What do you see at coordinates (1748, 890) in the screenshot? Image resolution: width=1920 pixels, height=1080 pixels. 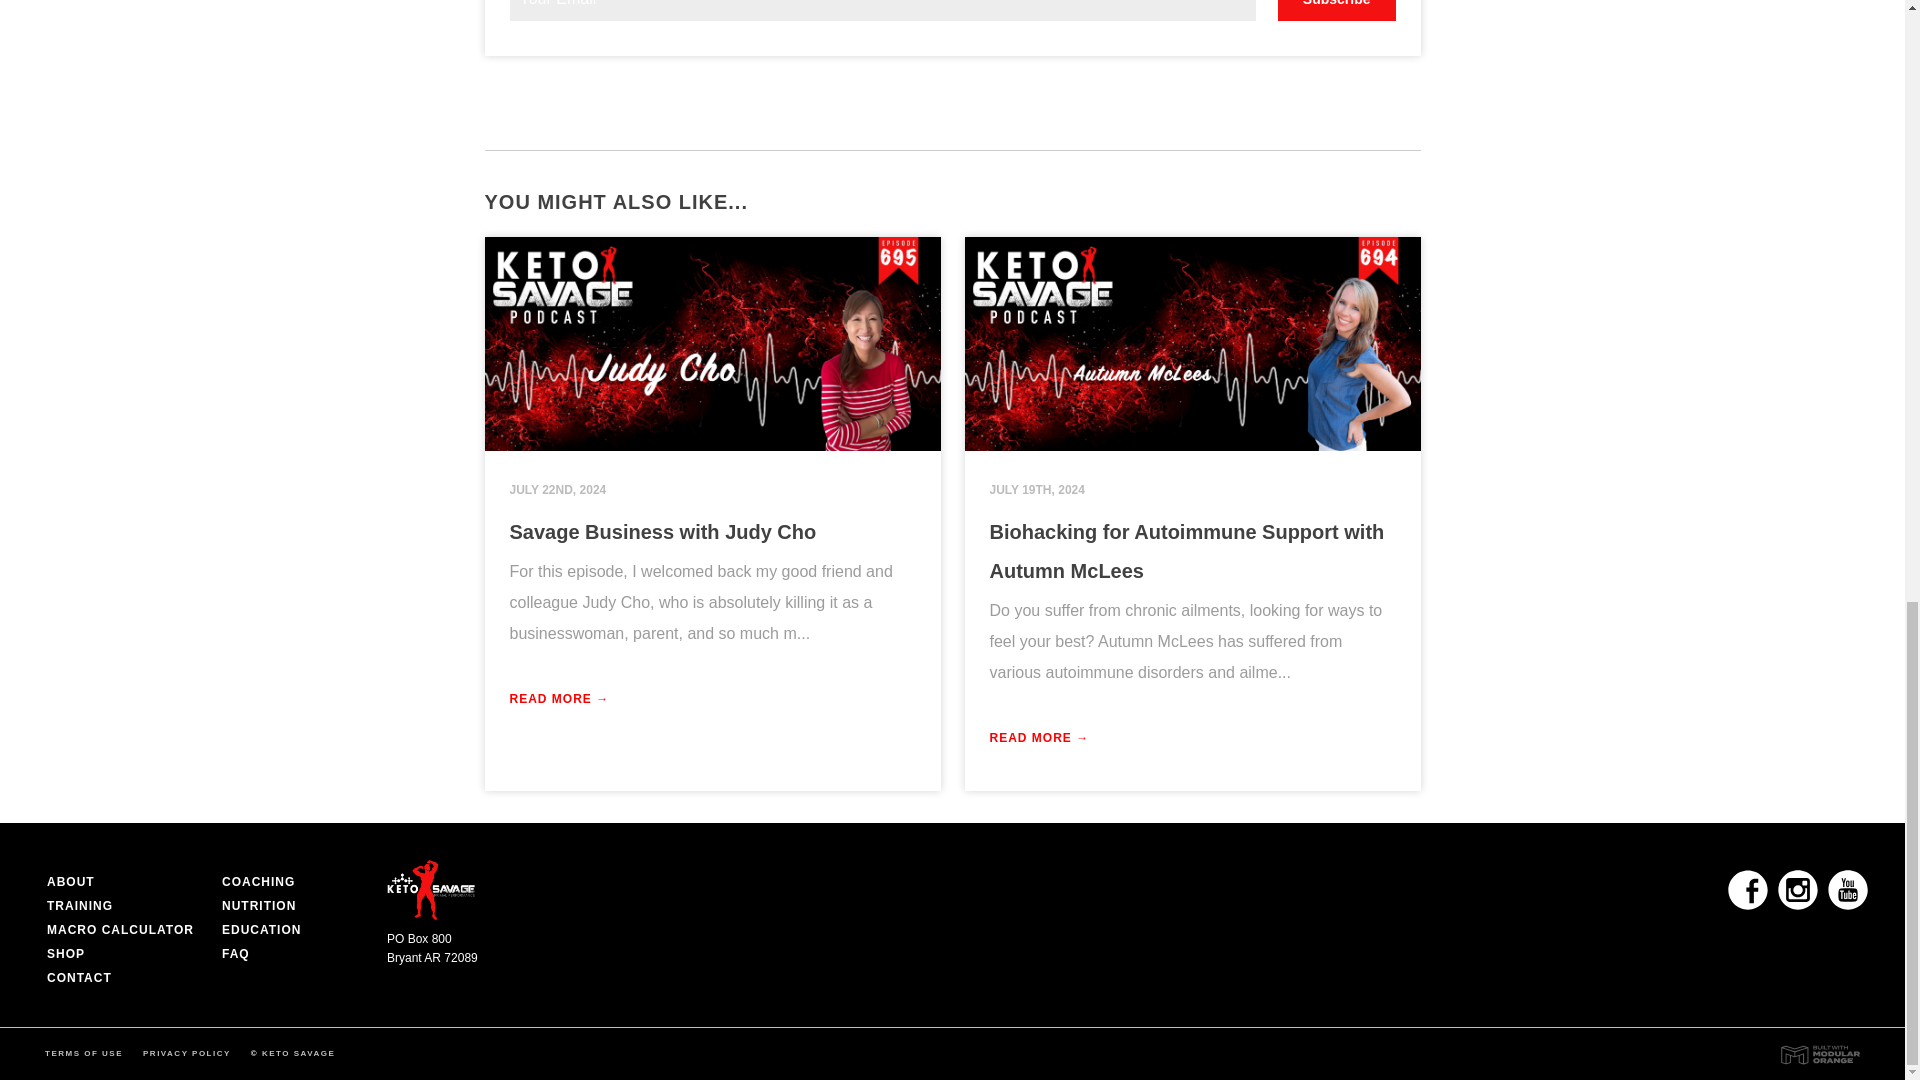 I see `Facebook` at bounding box center [1748, 890].